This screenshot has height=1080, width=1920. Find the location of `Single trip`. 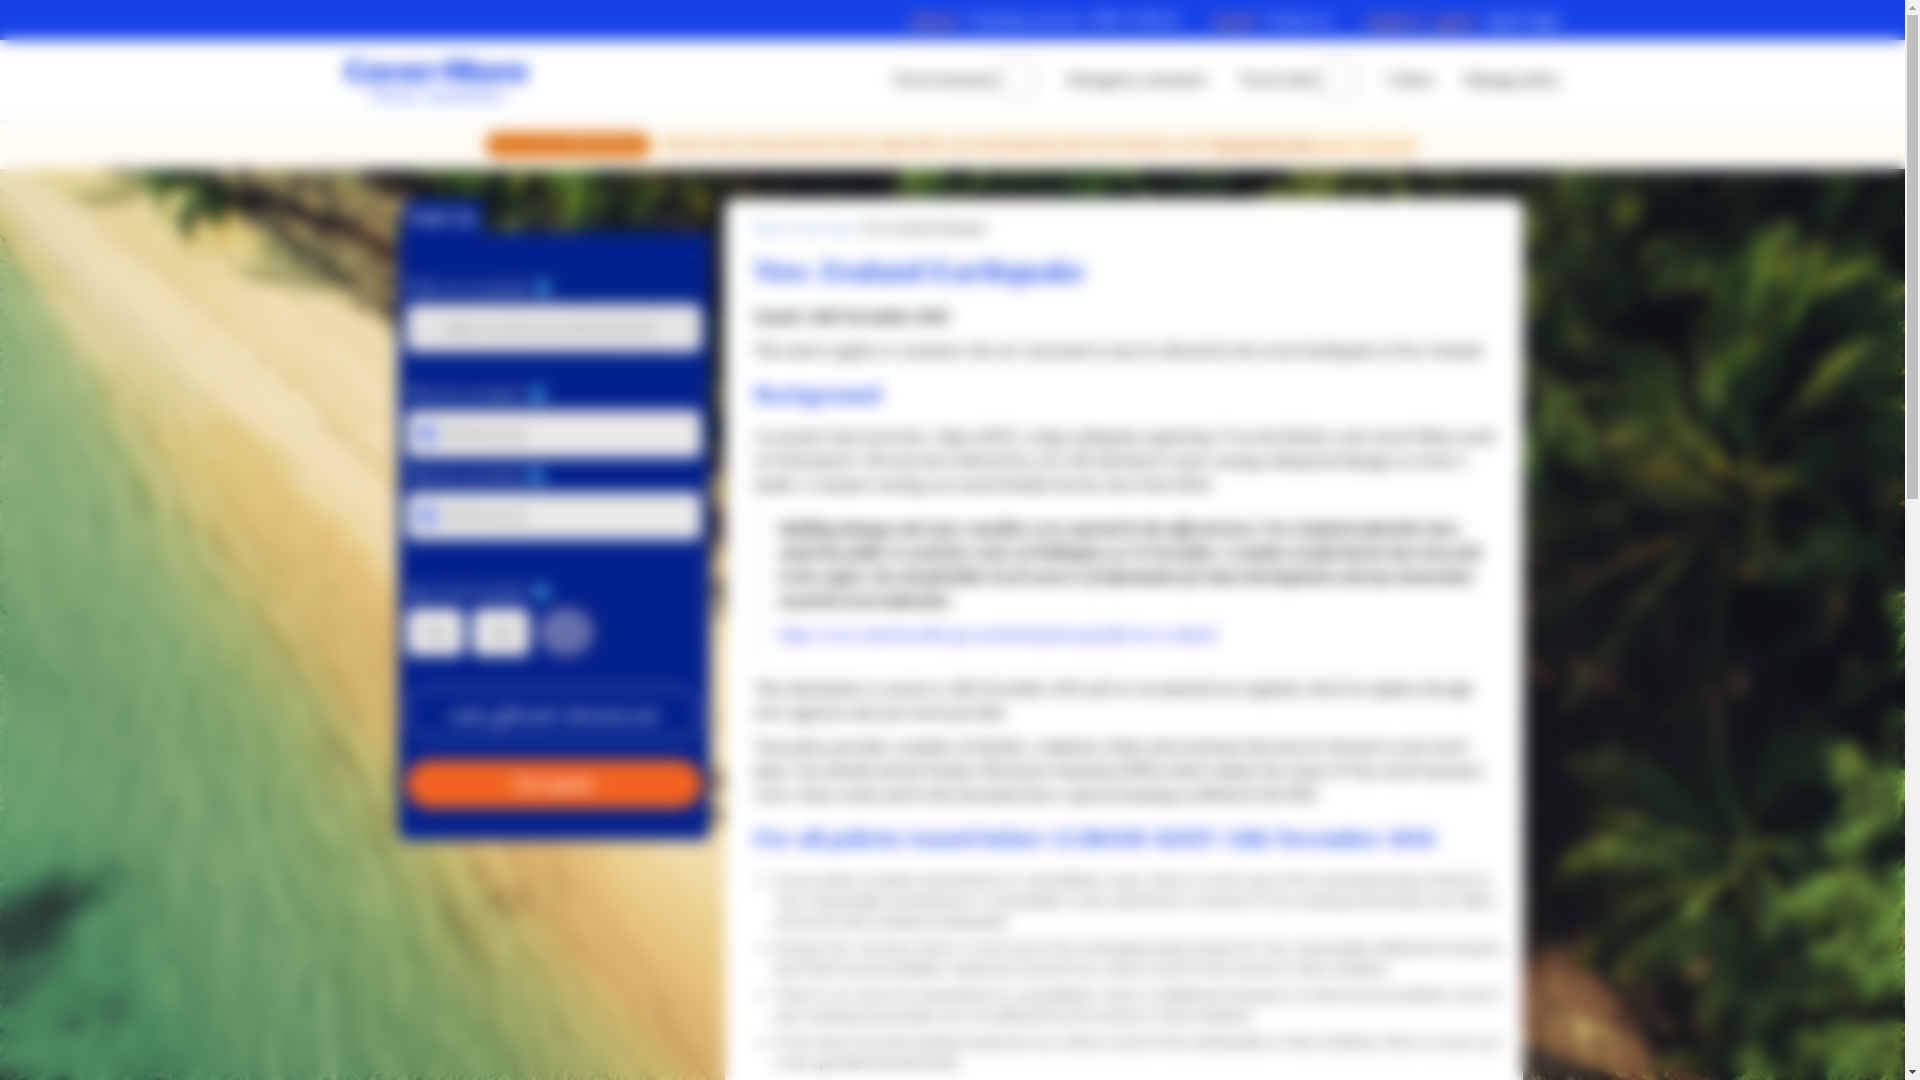

Single trip is located at coordinates (1512, 80).